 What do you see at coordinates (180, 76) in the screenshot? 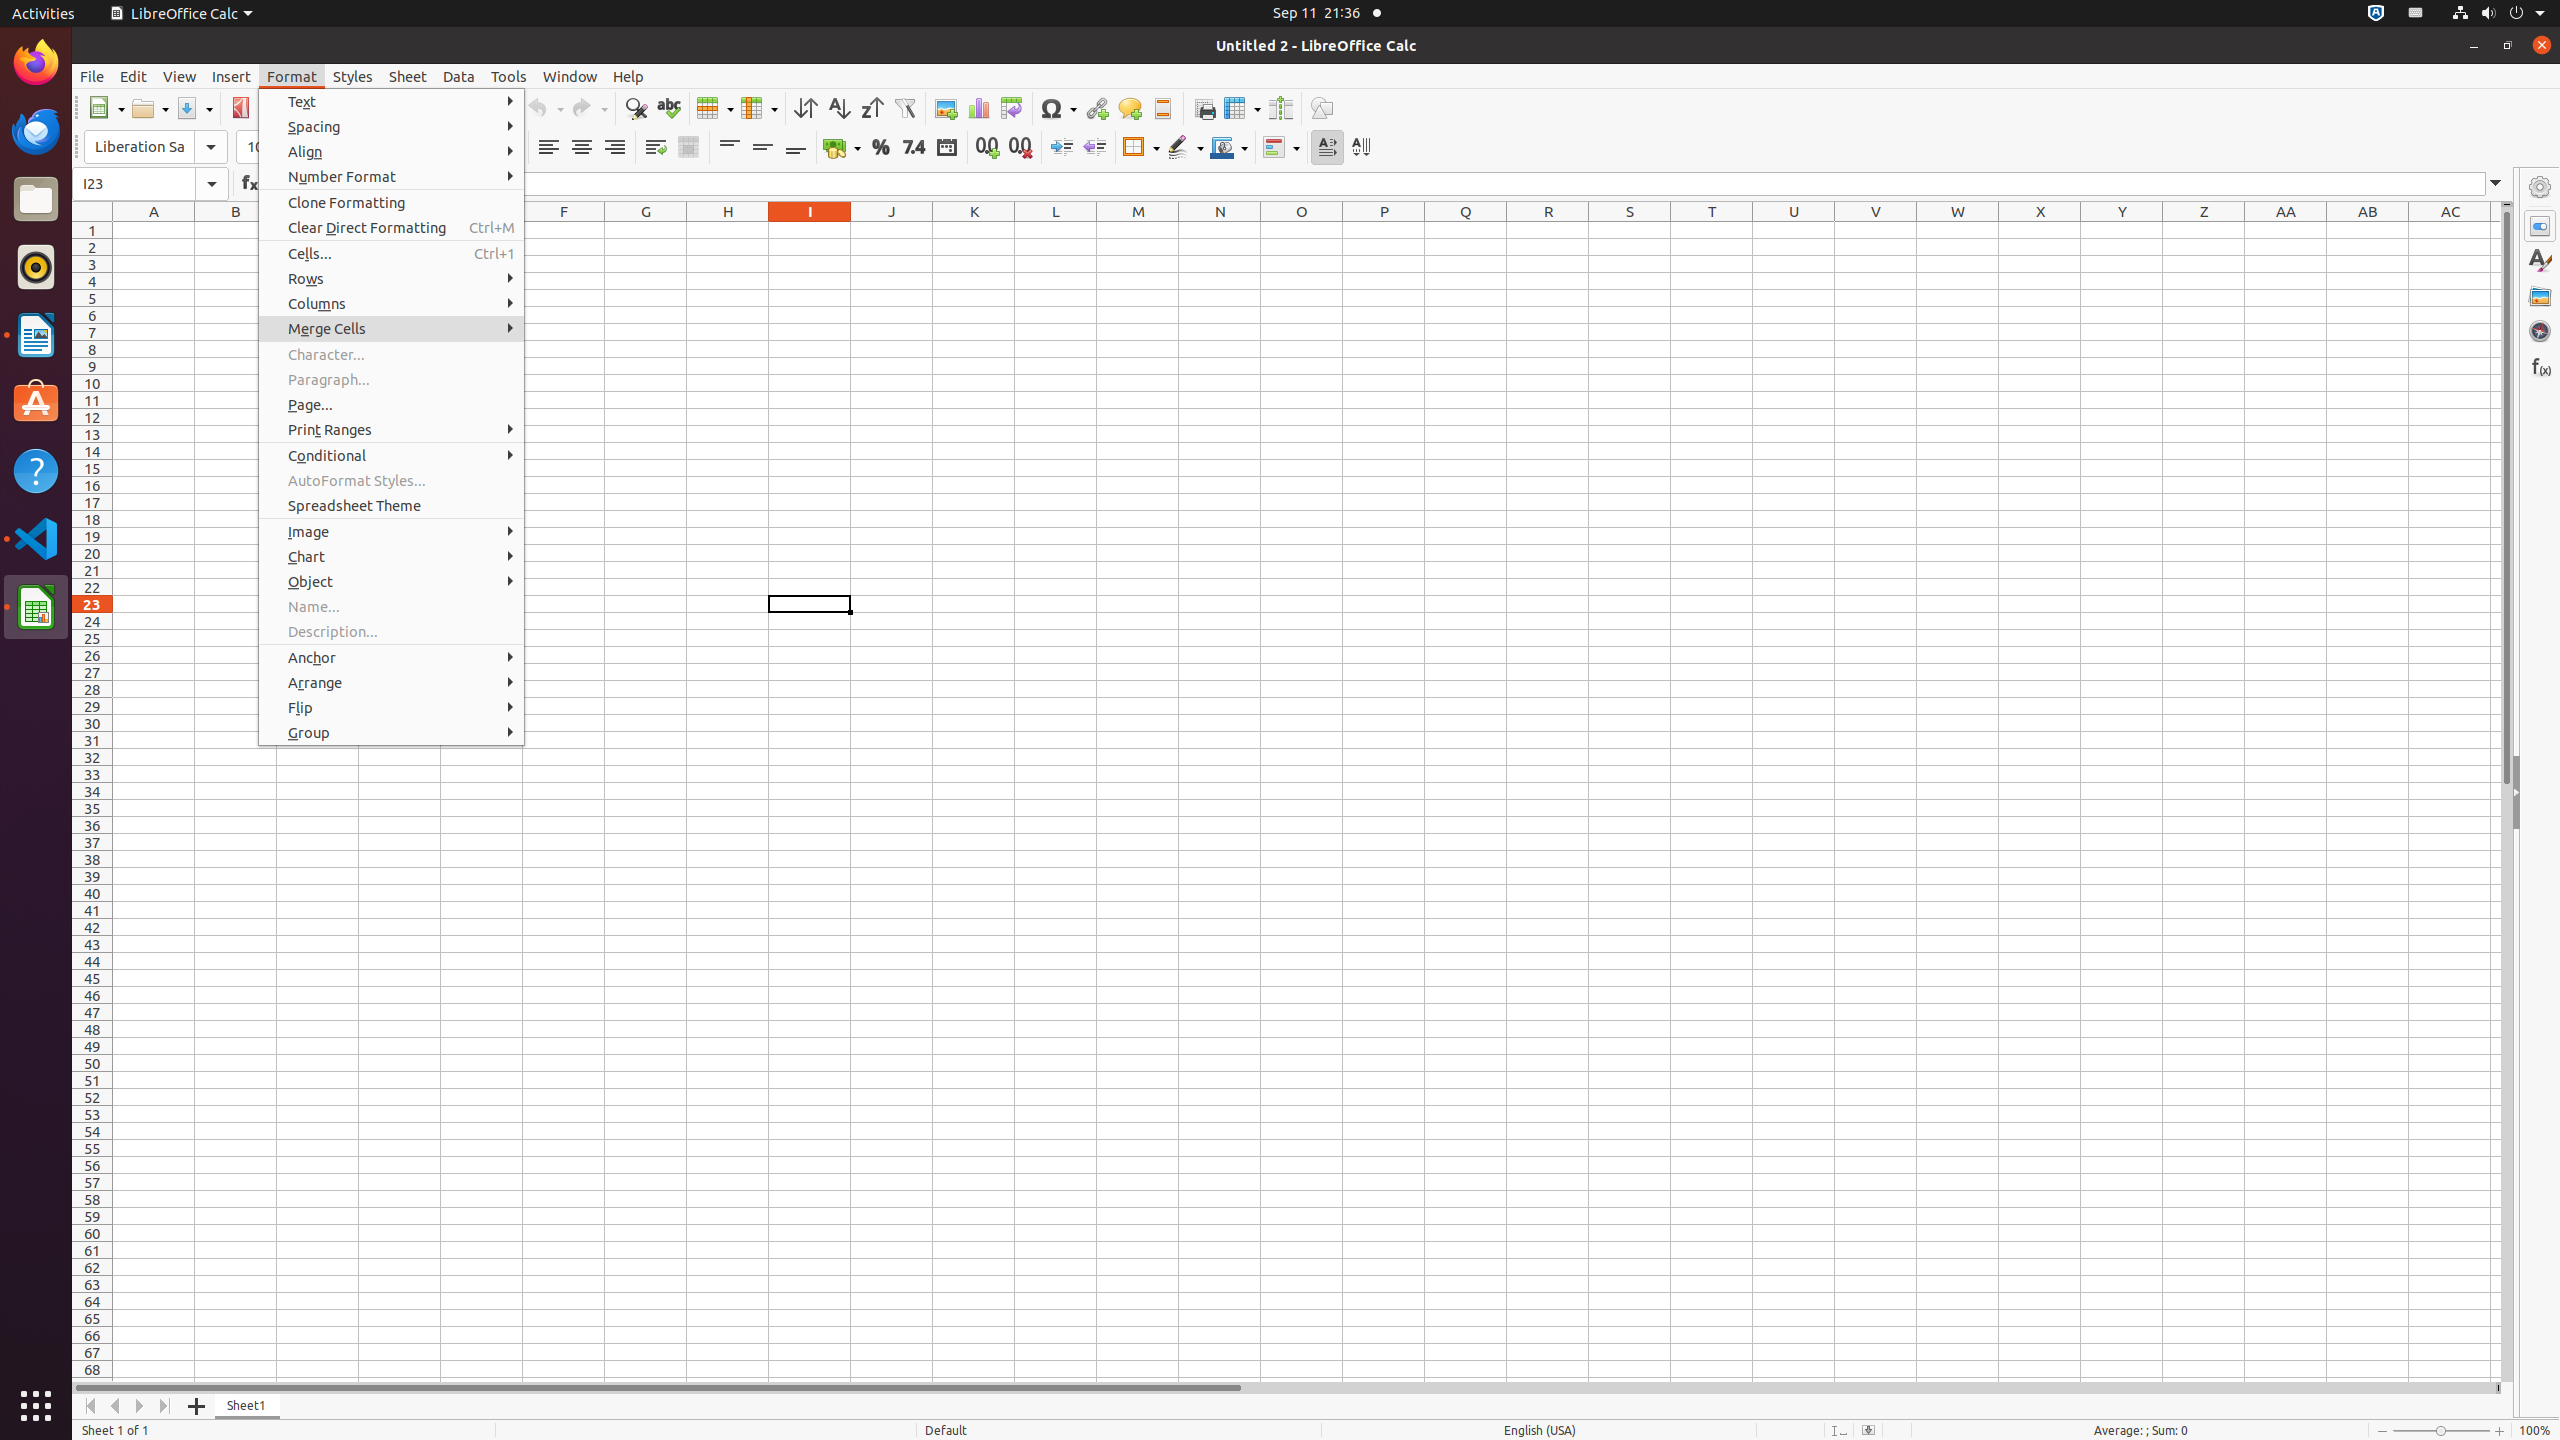
I see `View` at bounding box center [180, 76].